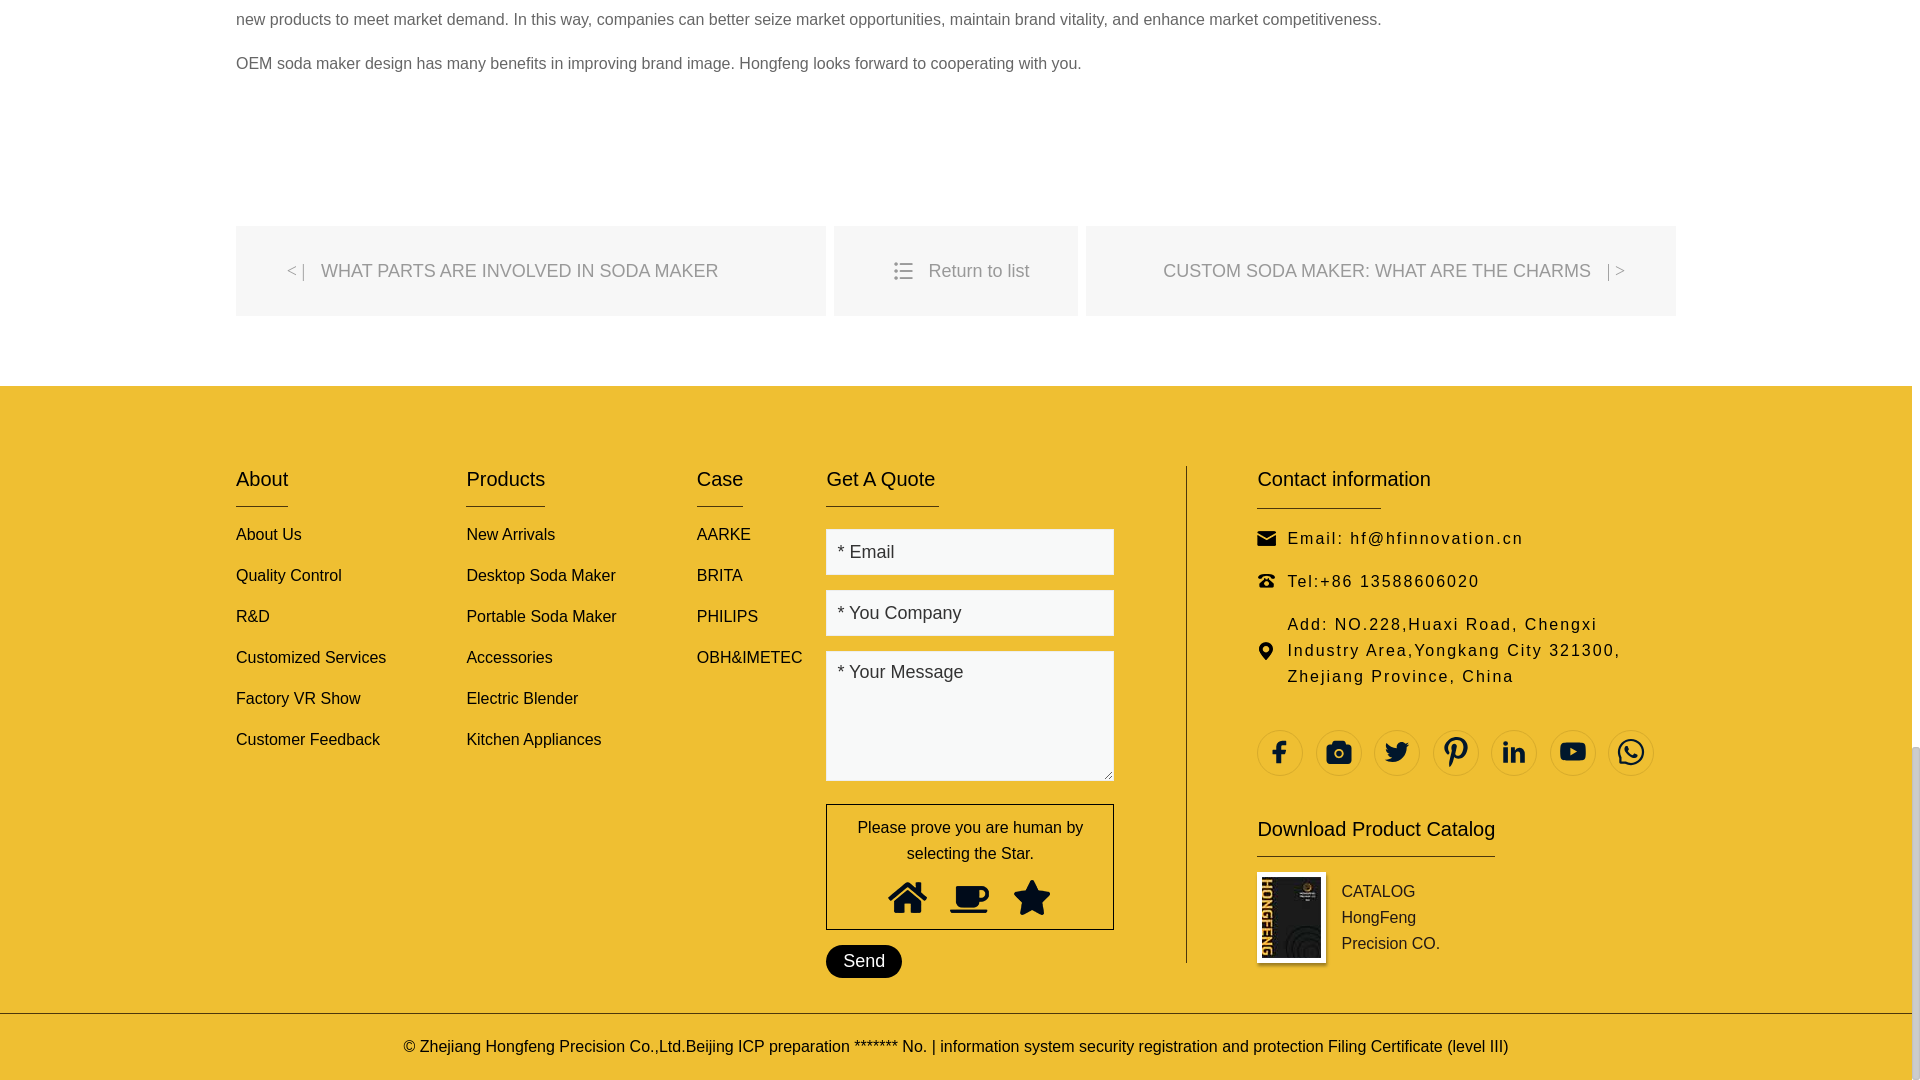 The width and height of the screenshot is (1920, 1080). I want to click on youtube, so click(1572, 753).